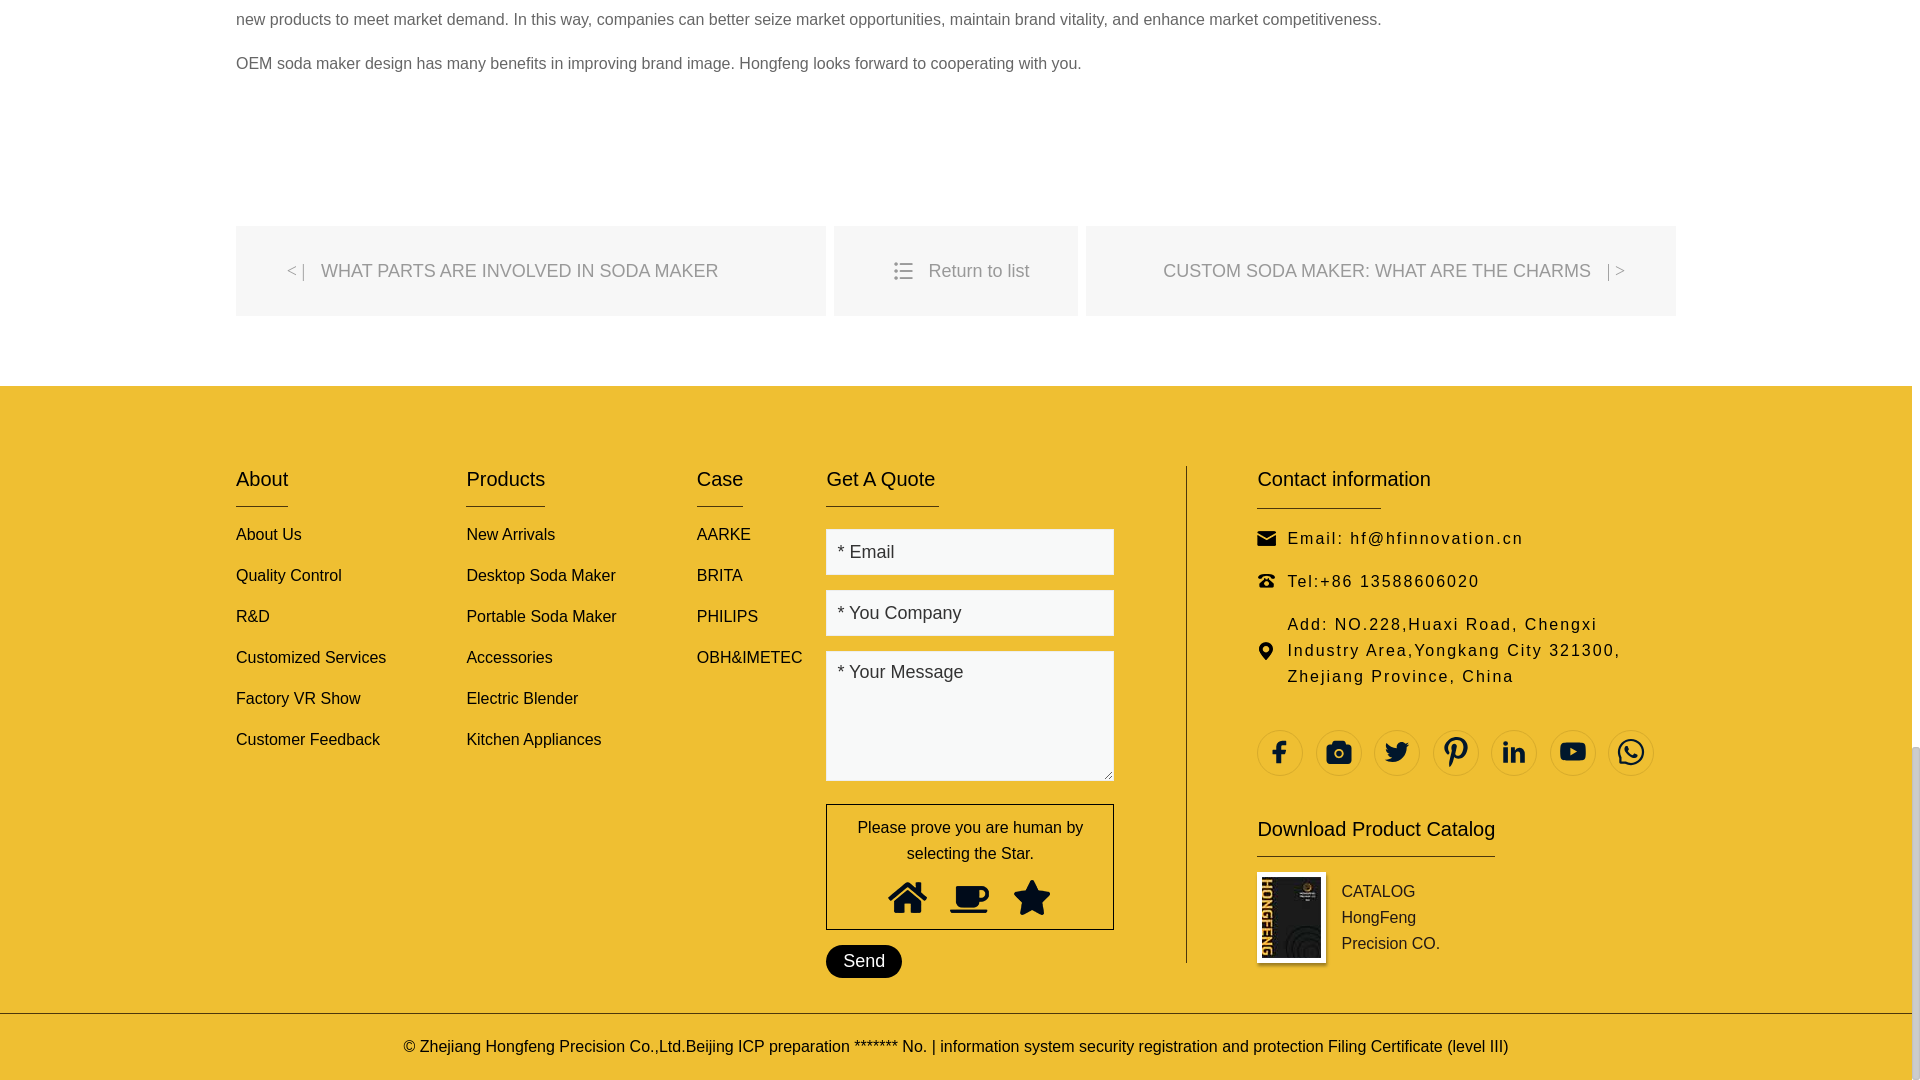 The width and height of the screenshot is (1920, 1080). I want to click on youtube, so click(1572, 753).